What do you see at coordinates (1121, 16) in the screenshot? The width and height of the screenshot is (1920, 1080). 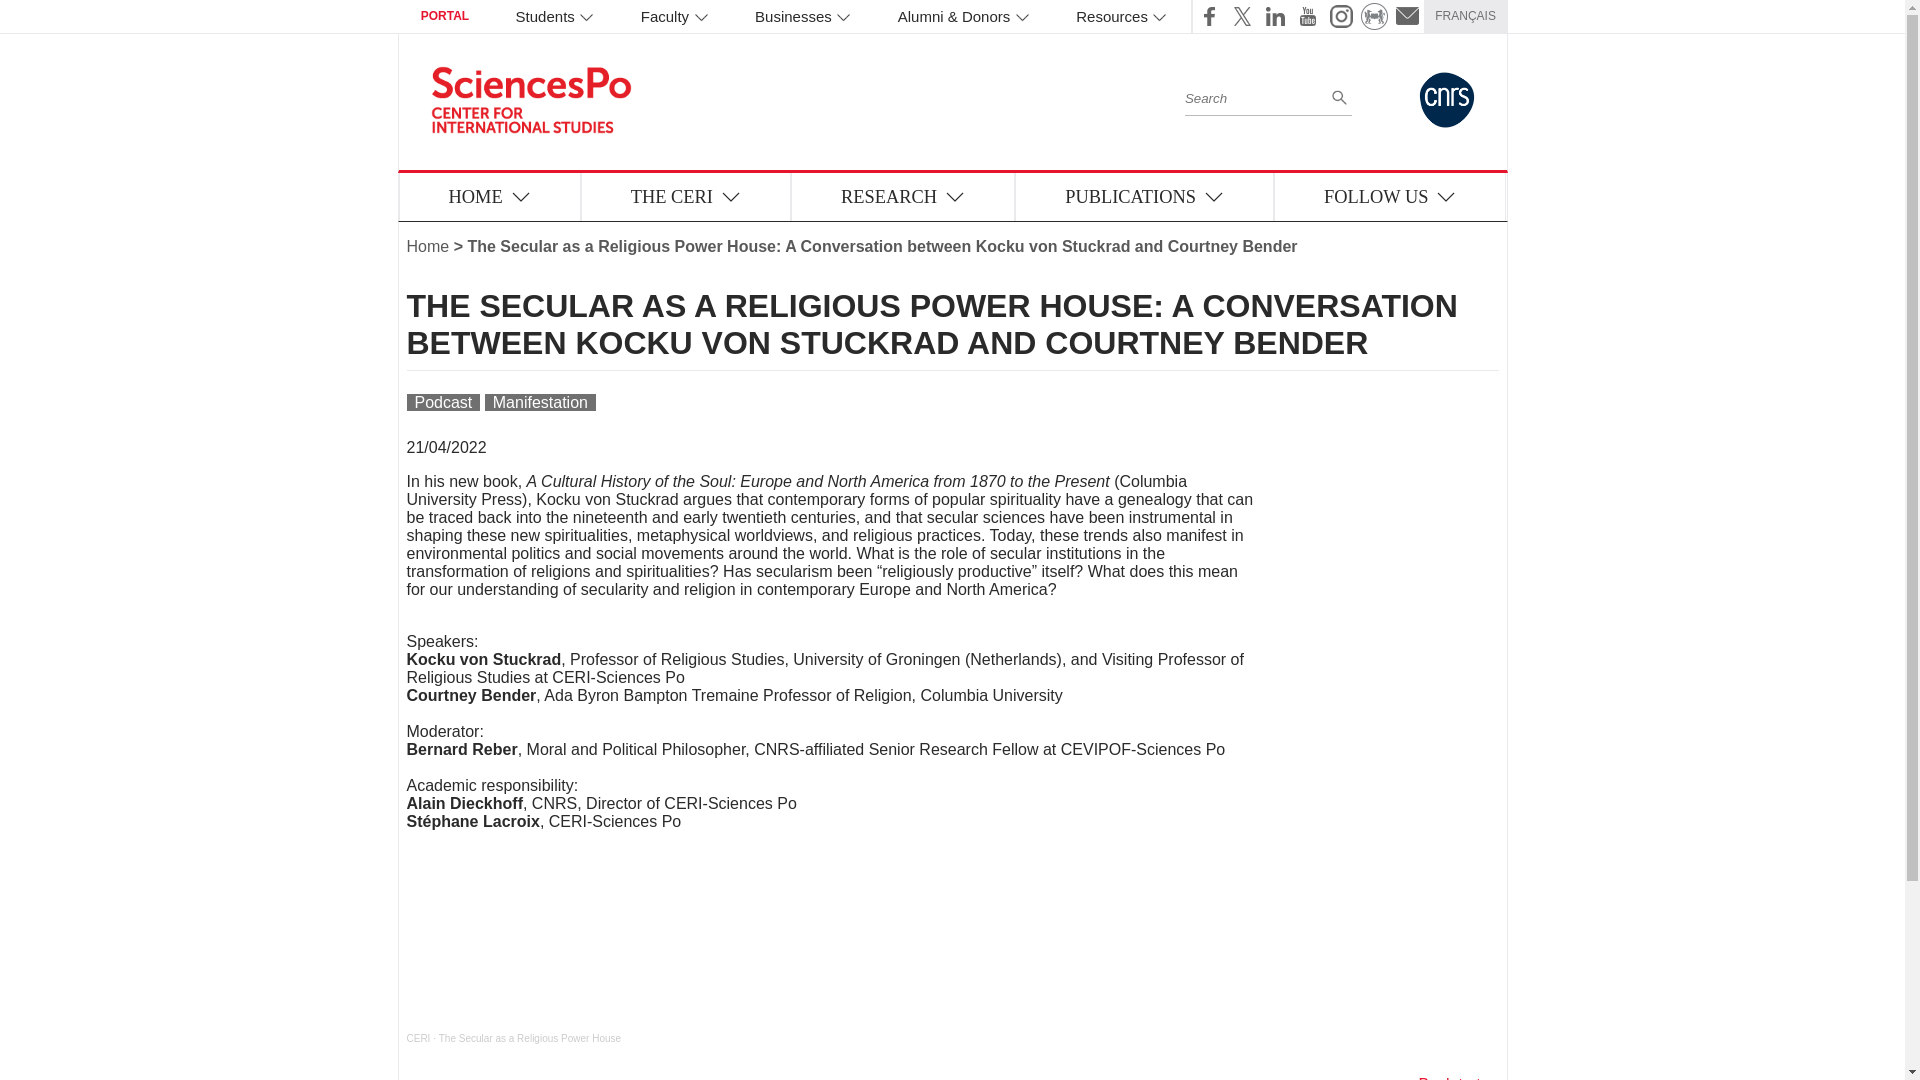 I see `Resources` at bounding box center [1121, 16].